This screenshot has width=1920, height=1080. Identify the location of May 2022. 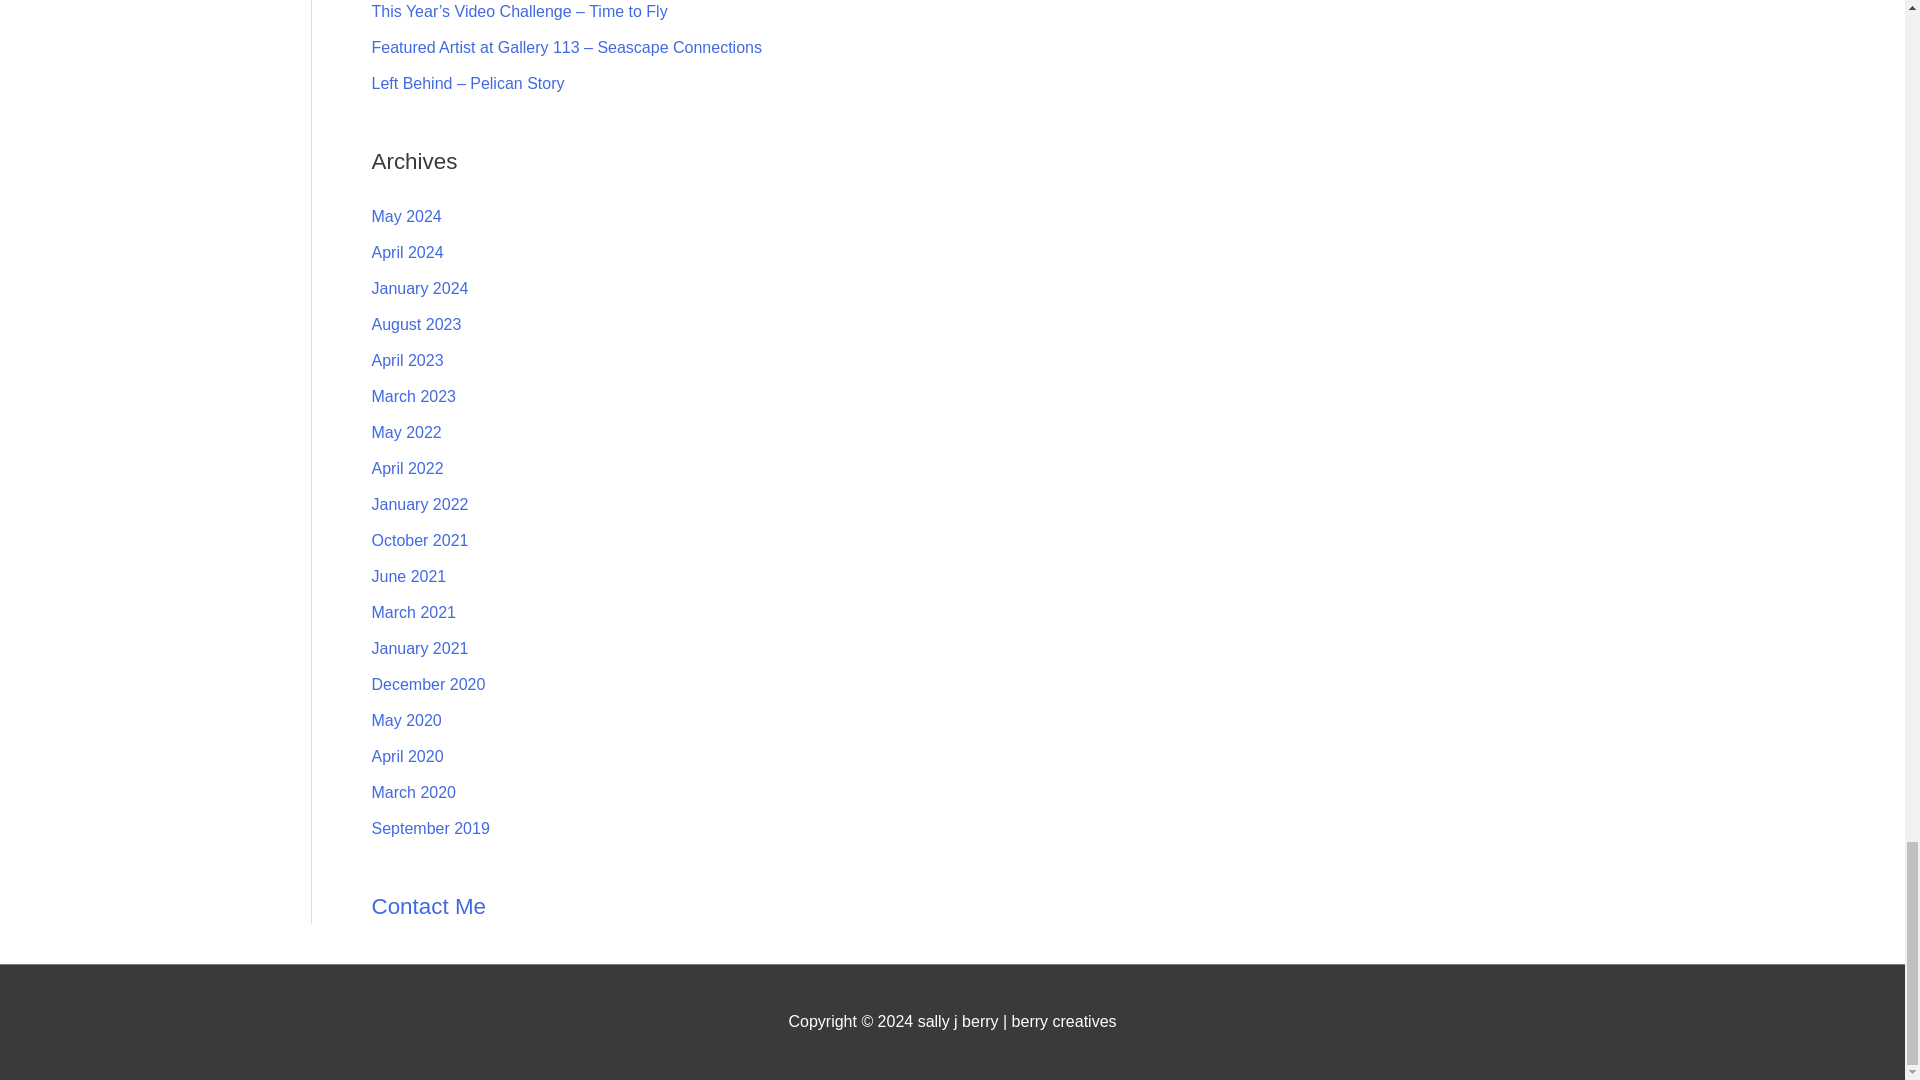
(406, 432).